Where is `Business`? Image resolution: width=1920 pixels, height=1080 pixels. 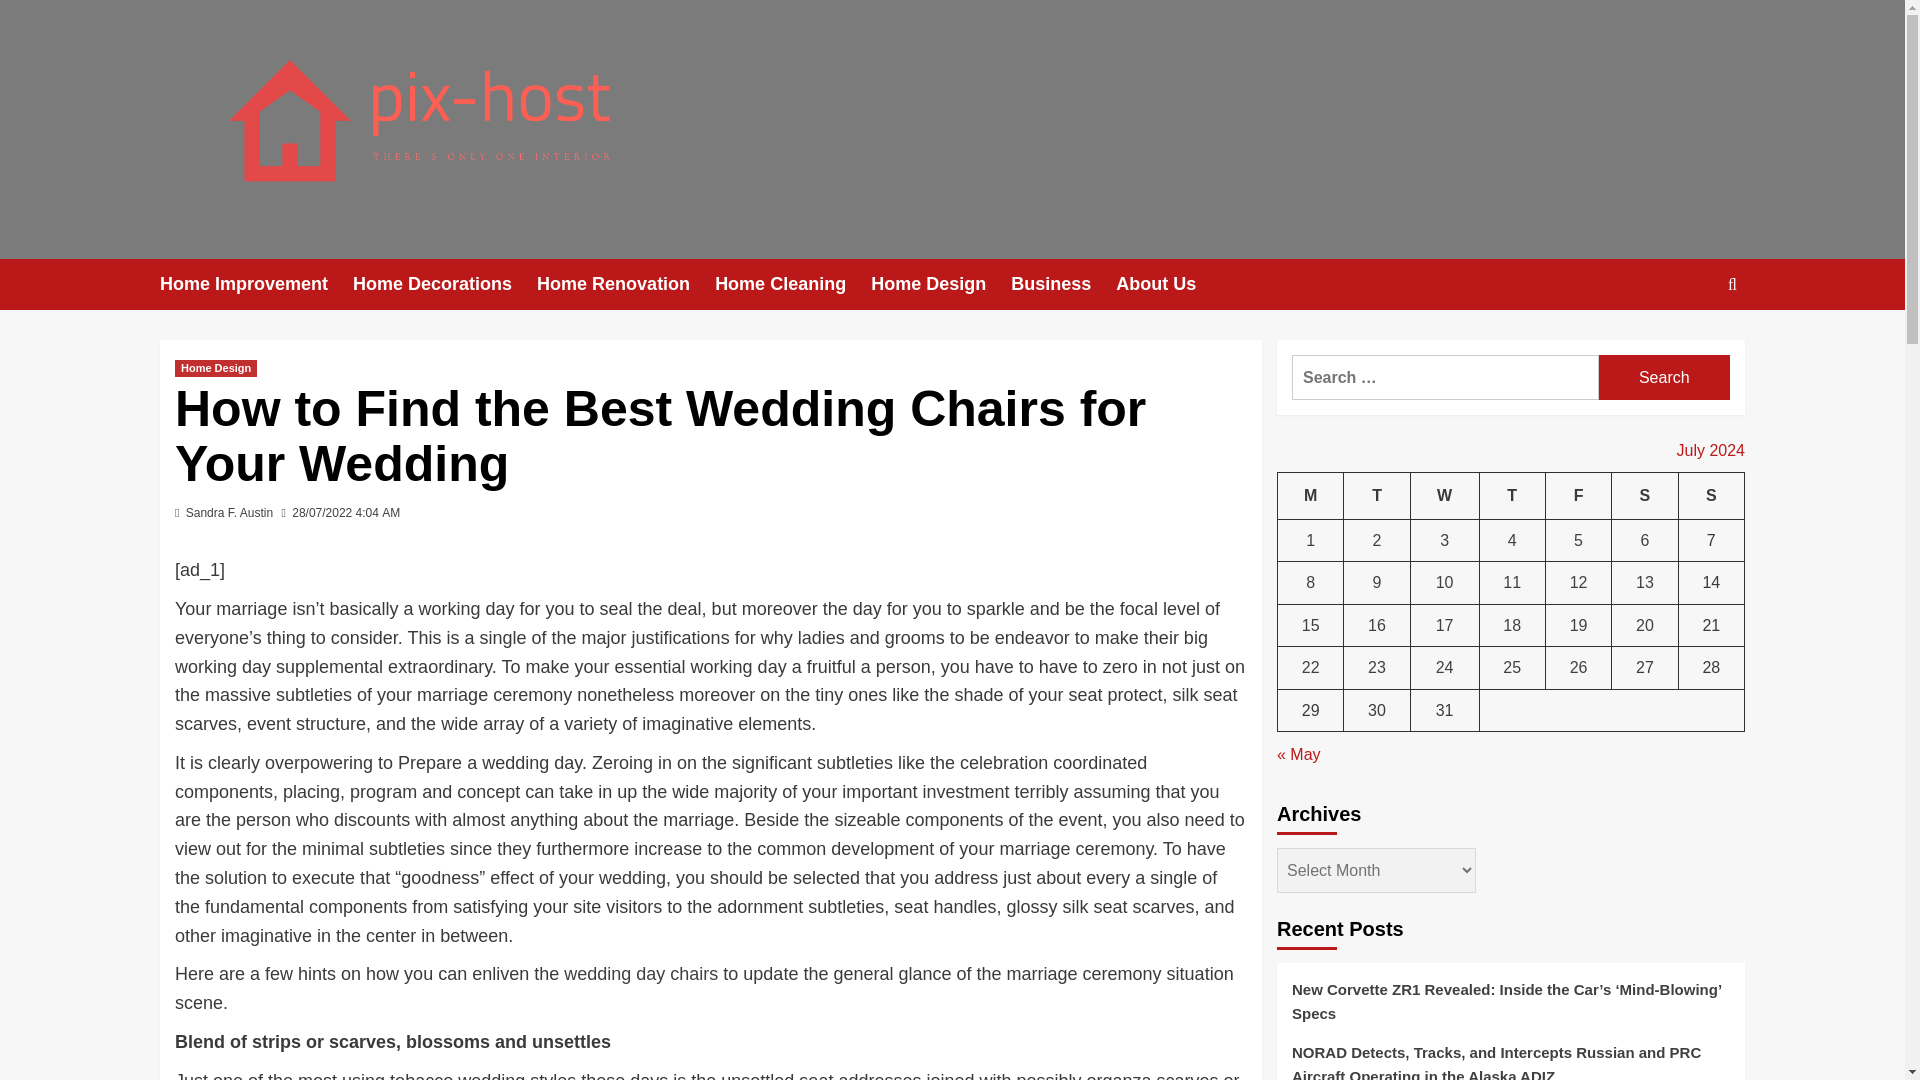
Business is located at coordinates (1063, 284).